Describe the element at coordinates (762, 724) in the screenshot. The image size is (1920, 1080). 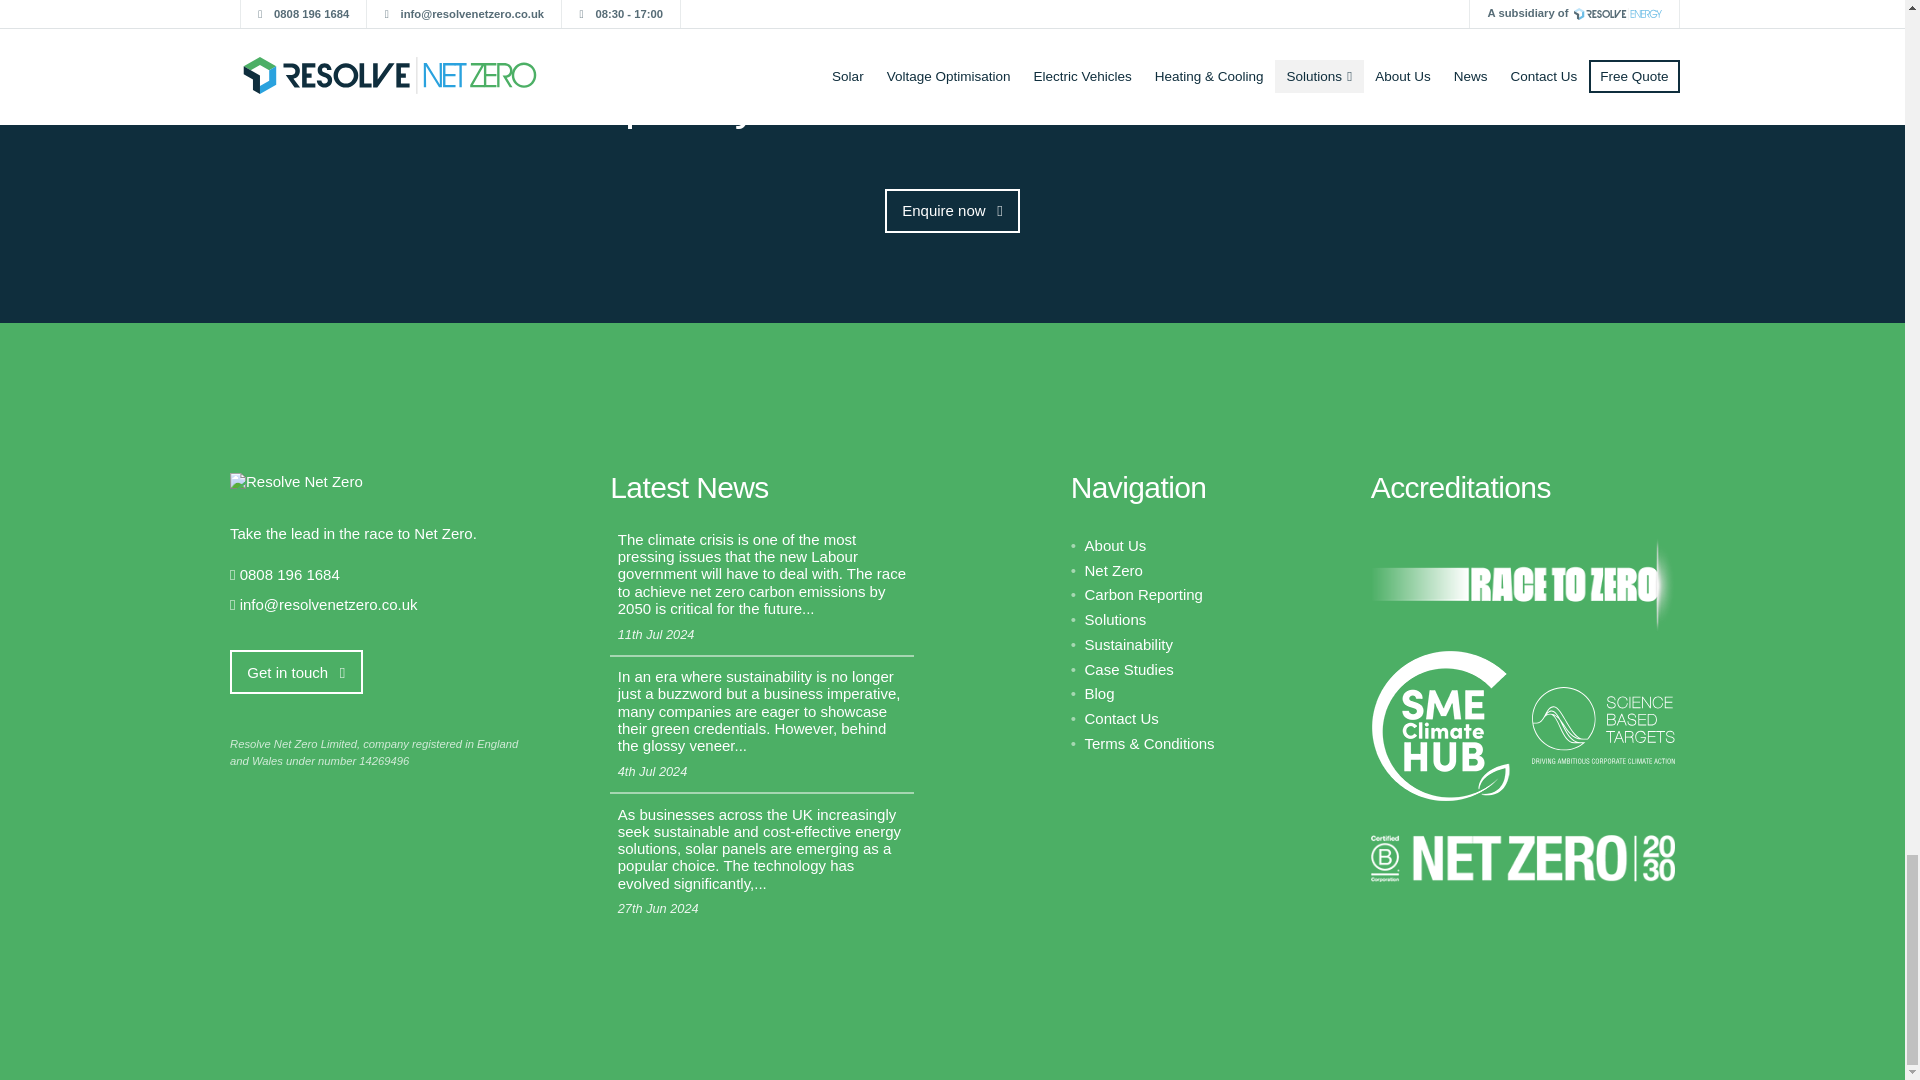
I see `How carbon offsetting masks corporate pollution` at that location.